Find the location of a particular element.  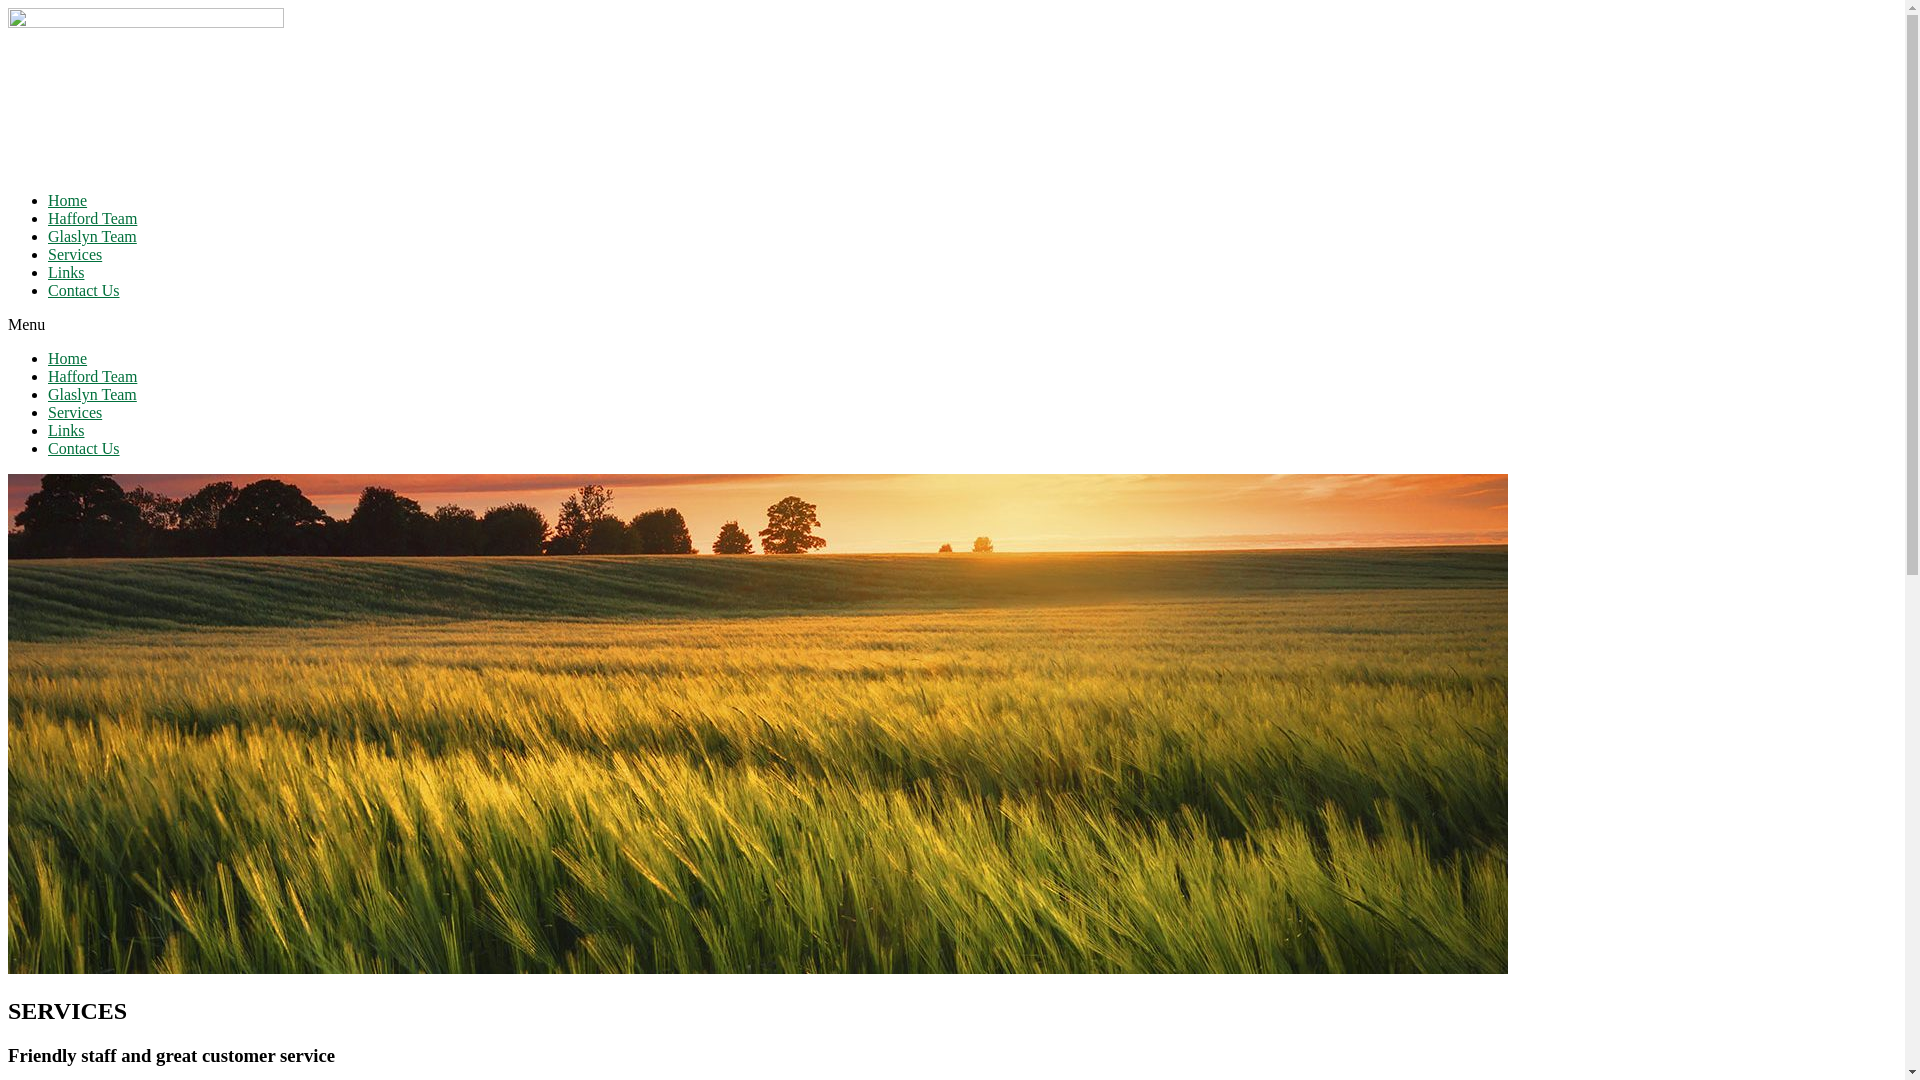

Home is located at coordinates (68, 358).